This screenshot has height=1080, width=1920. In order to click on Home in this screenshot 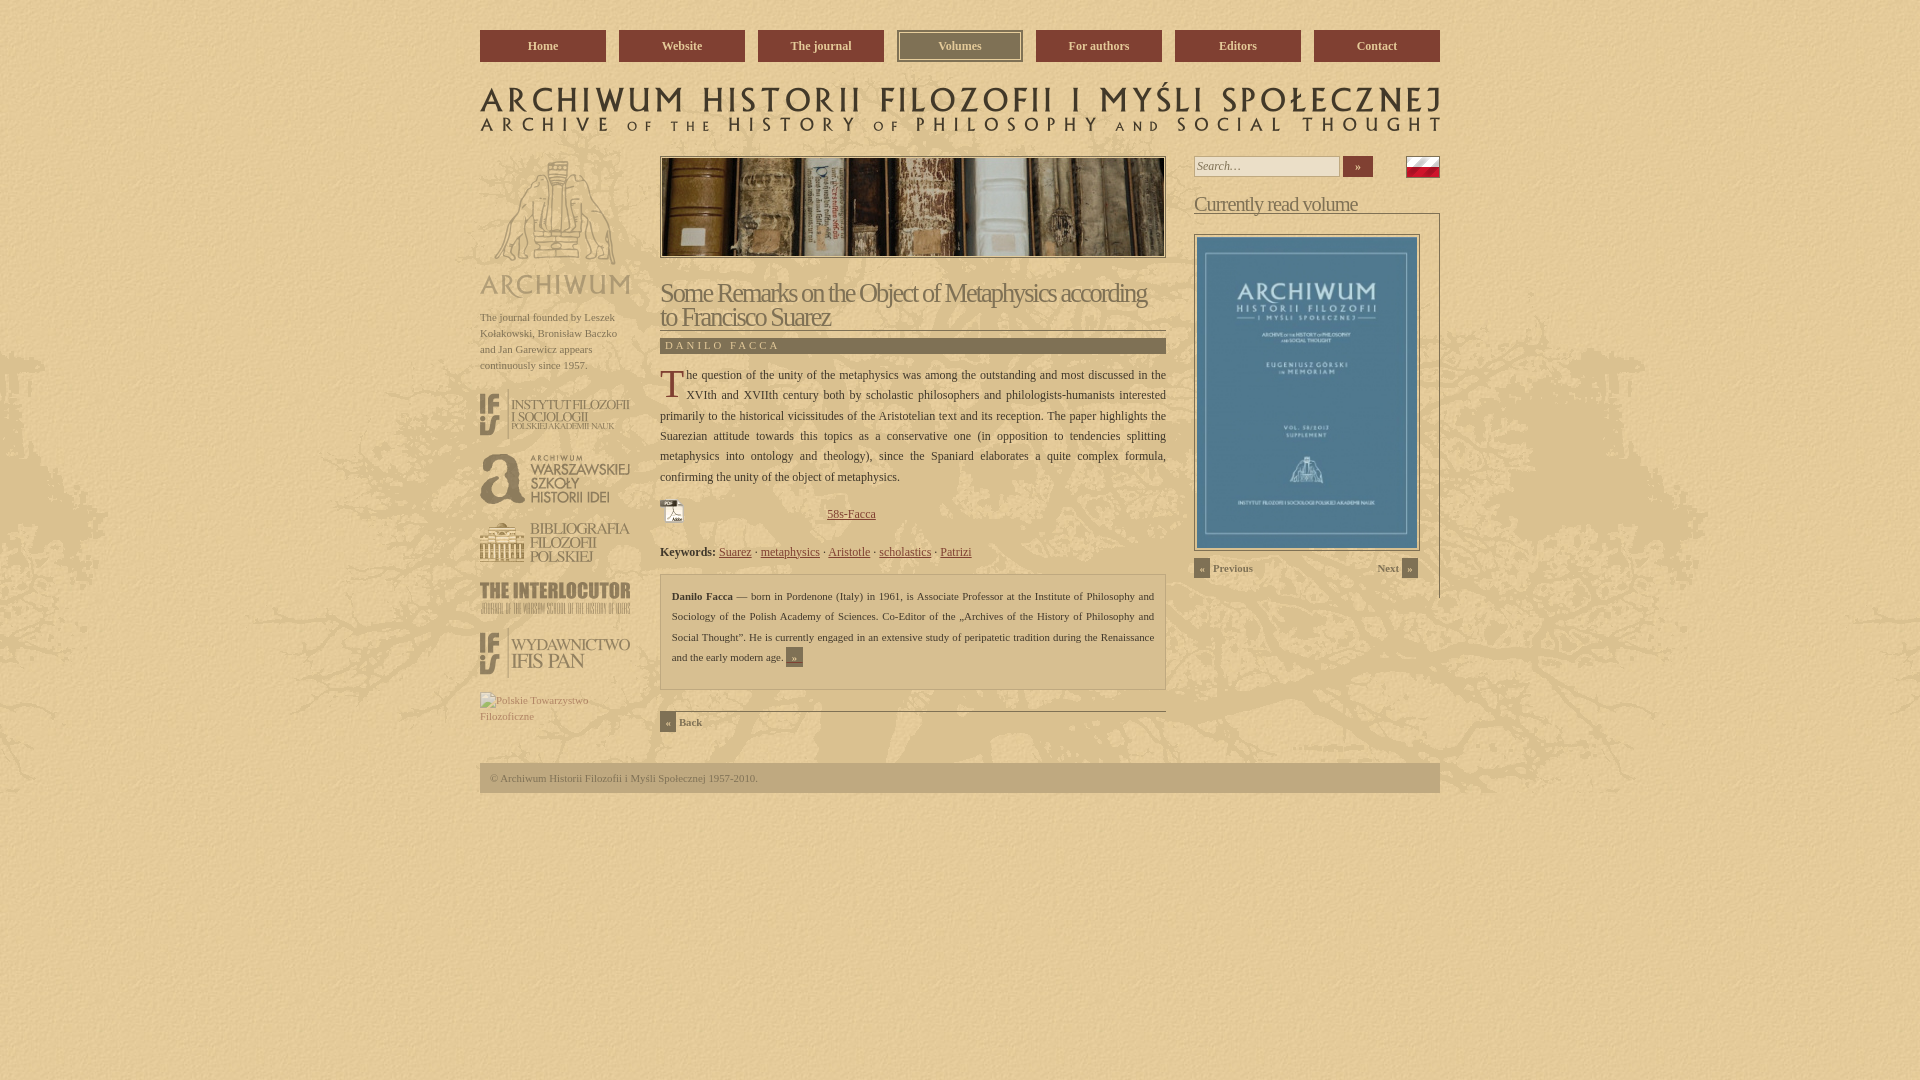, I will do `click(543, 46)`.